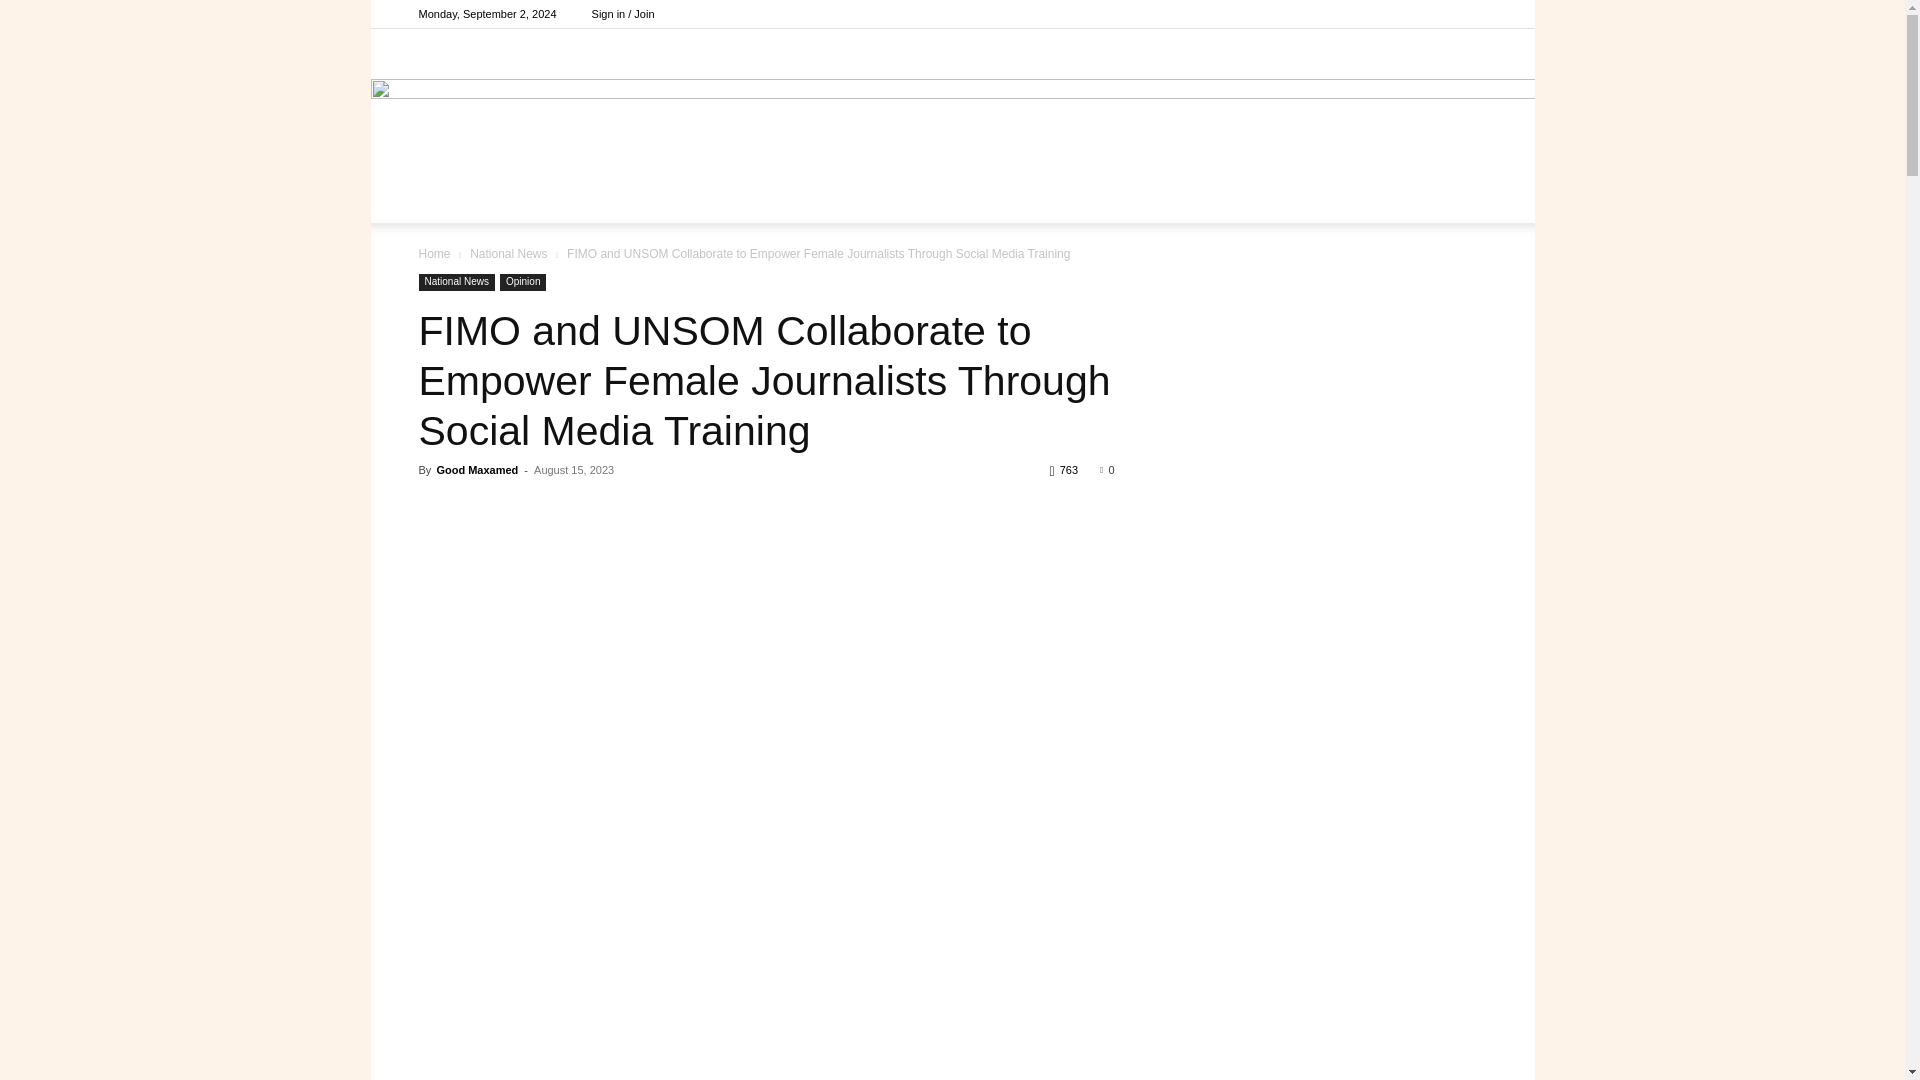 The width and height of the screenshot is (1920, 1080). Describe the element at coordinates (952, 102) in the screenshot. I see `The Horn Tribune` at that location.